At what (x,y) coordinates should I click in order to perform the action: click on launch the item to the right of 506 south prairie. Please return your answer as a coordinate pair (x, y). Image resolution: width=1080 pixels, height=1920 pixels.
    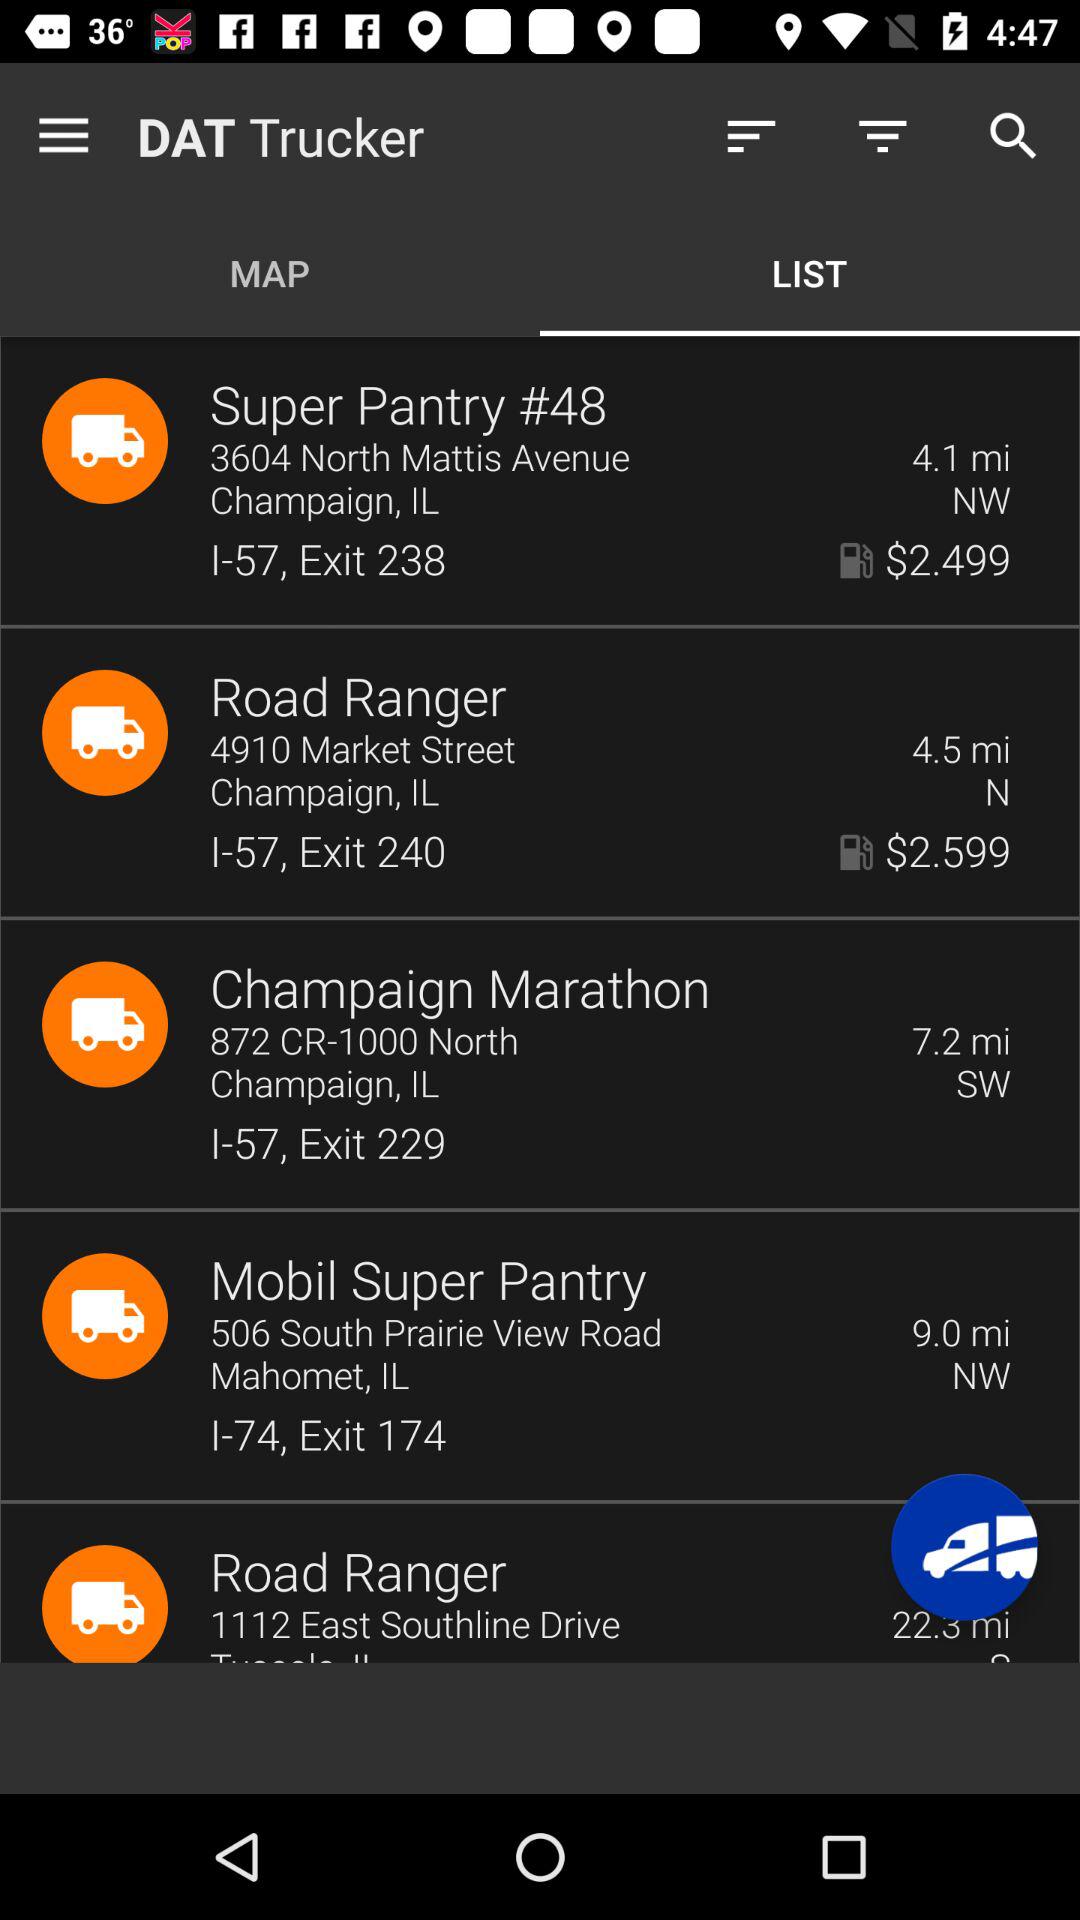
    Looking at the image, I should click on (961, 1334).